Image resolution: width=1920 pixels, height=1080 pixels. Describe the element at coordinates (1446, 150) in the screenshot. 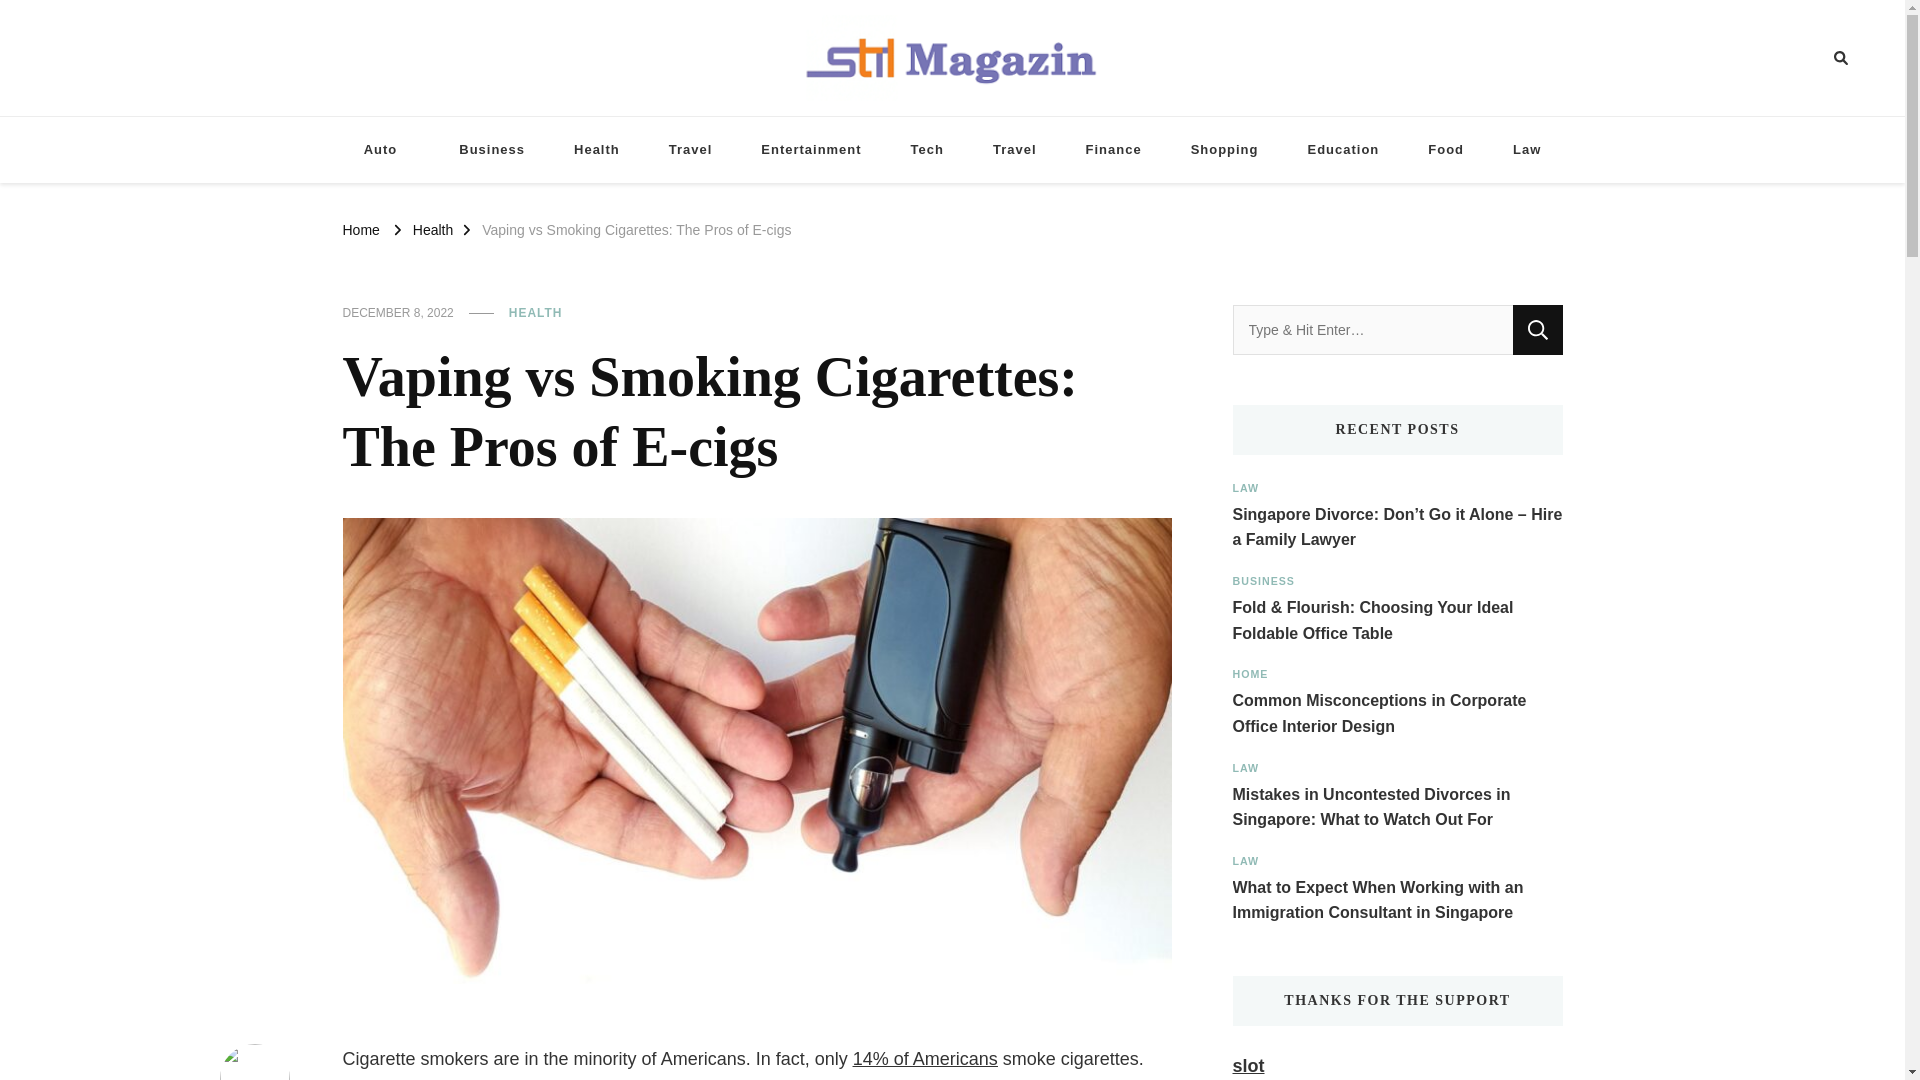

I see `Food` at that location.